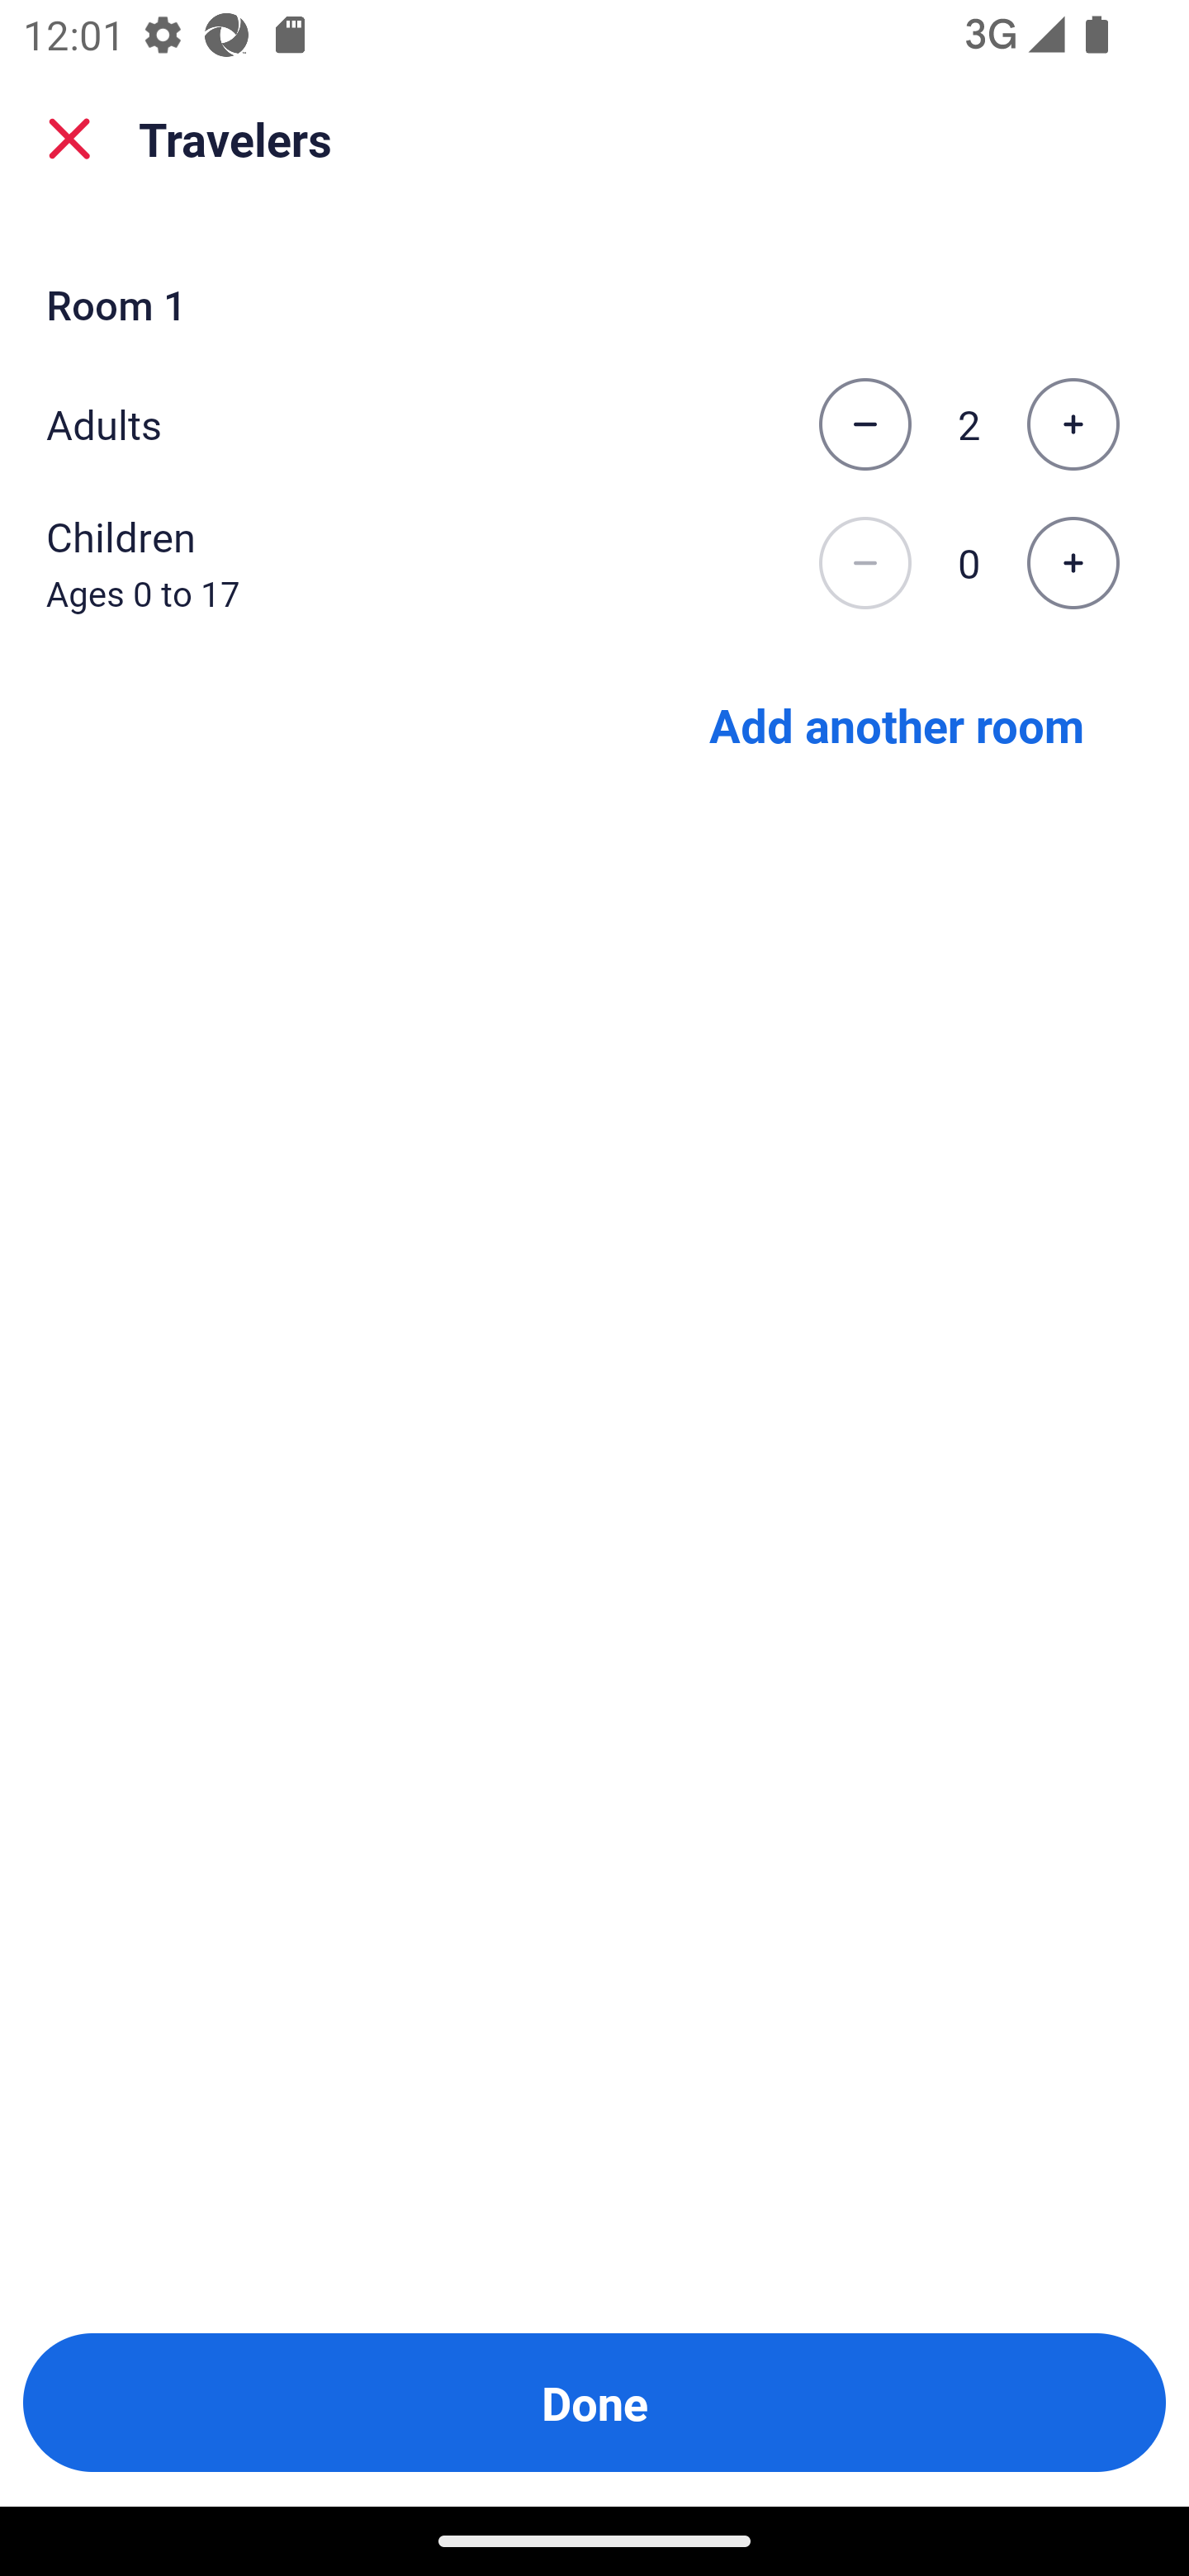  I want to click on Increase the number of children, so click(1073, 564).